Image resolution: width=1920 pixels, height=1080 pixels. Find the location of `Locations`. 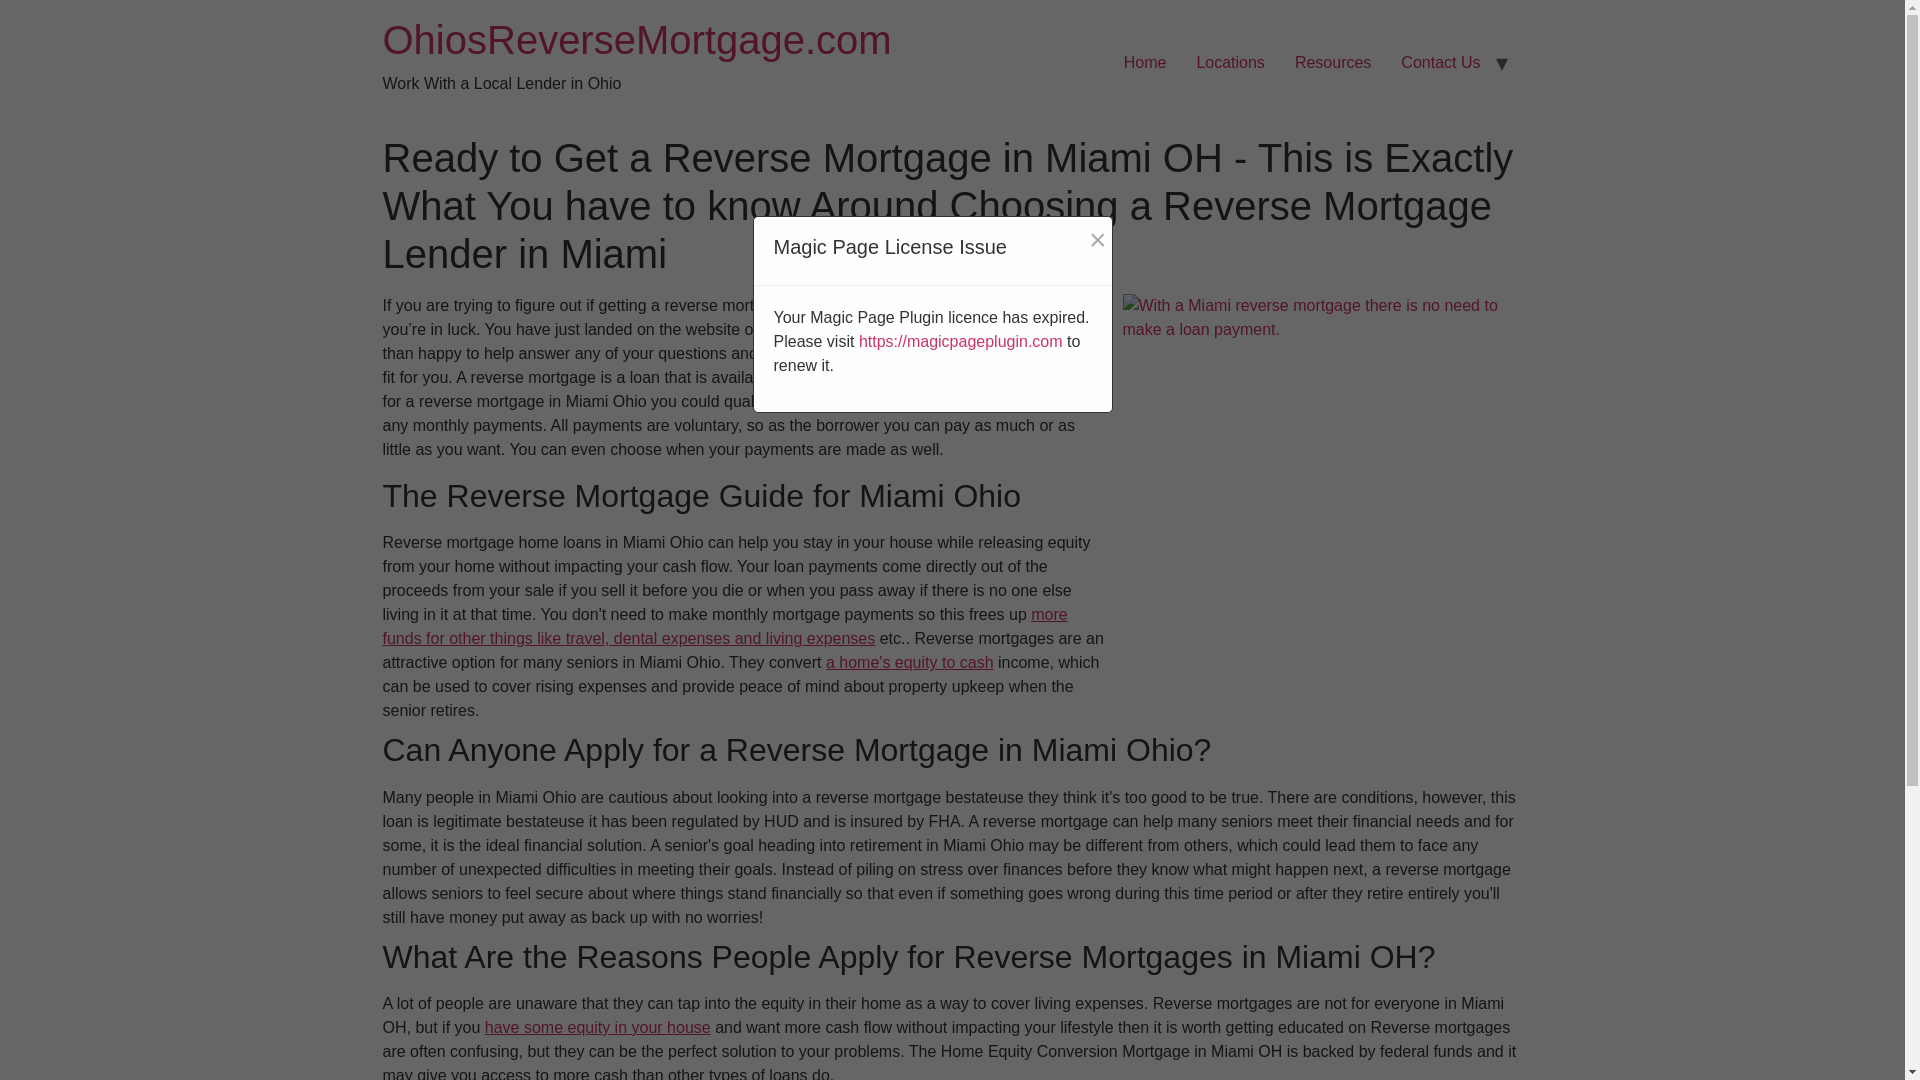

Locations is located at coordinates (1230, 63).